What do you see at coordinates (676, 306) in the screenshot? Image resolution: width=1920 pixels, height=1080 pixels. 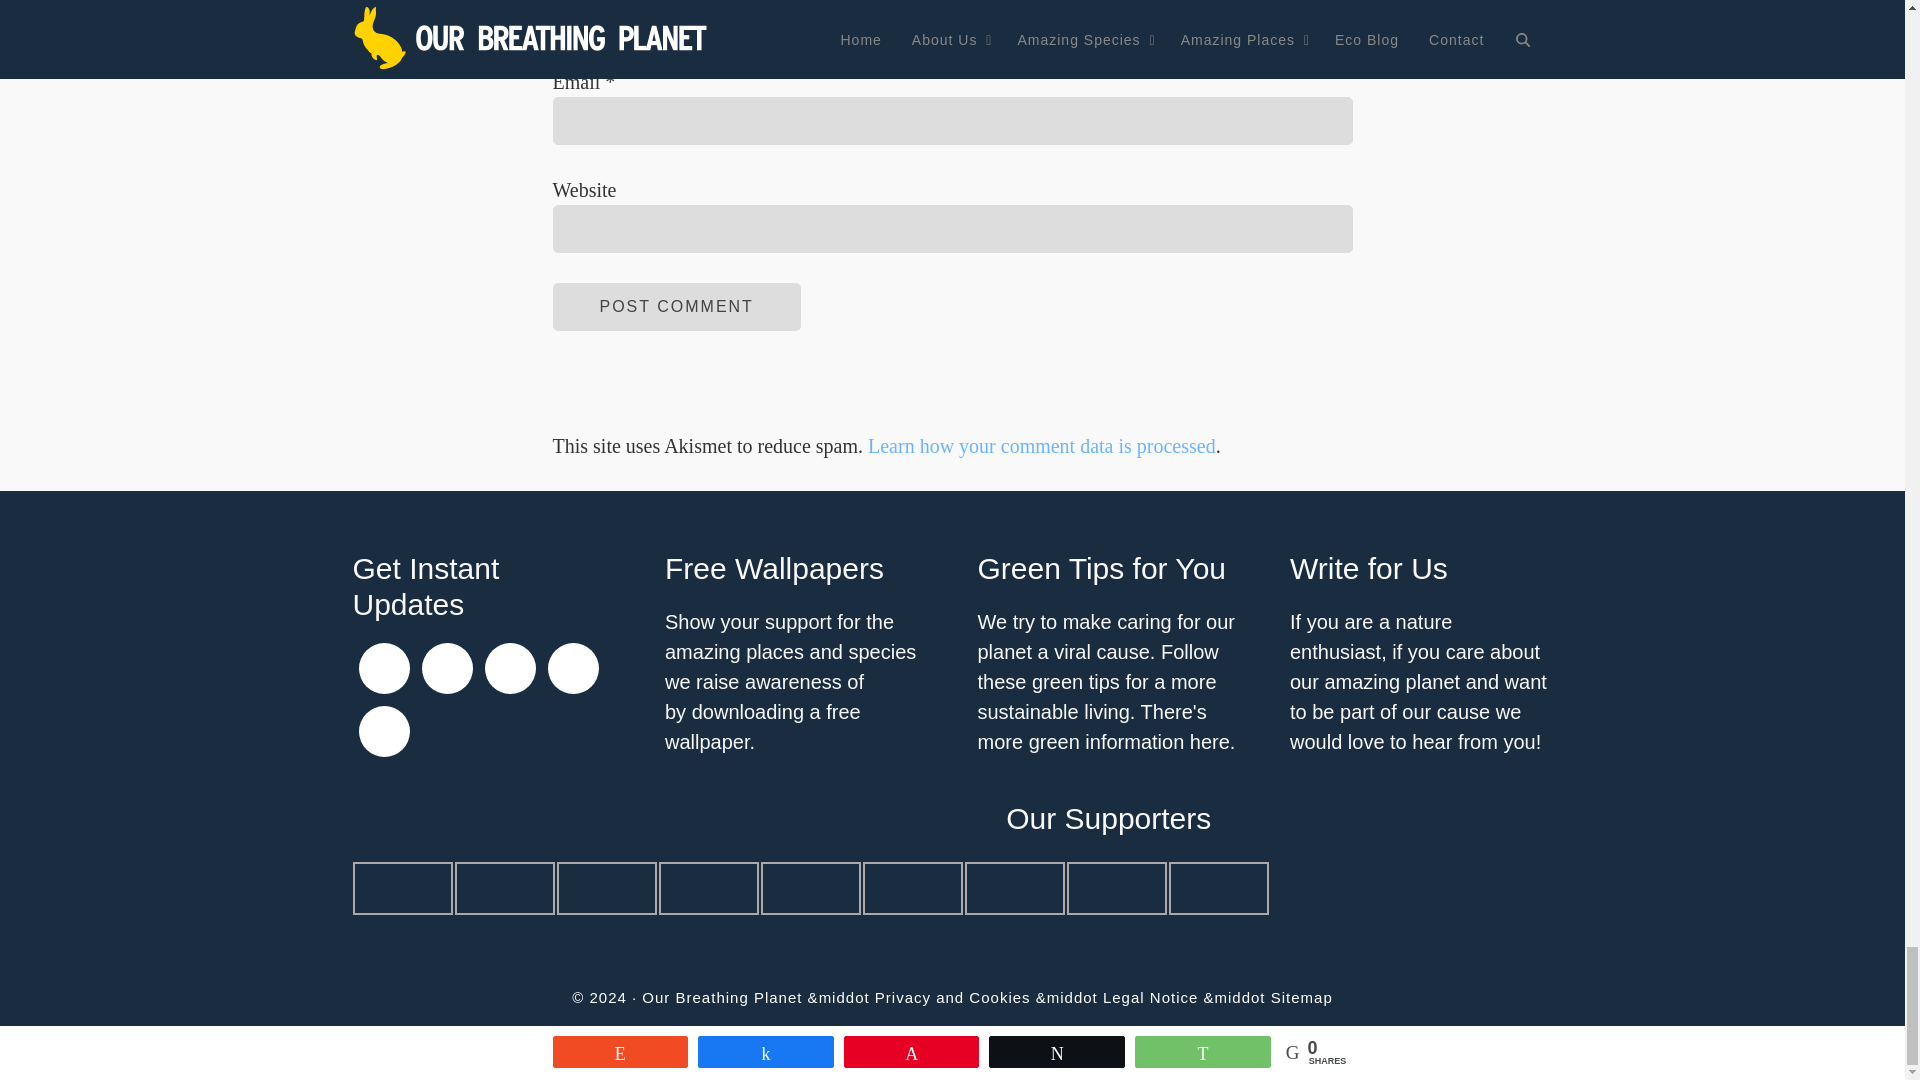 I see `Post Comment` at bounding box center [676, 306].